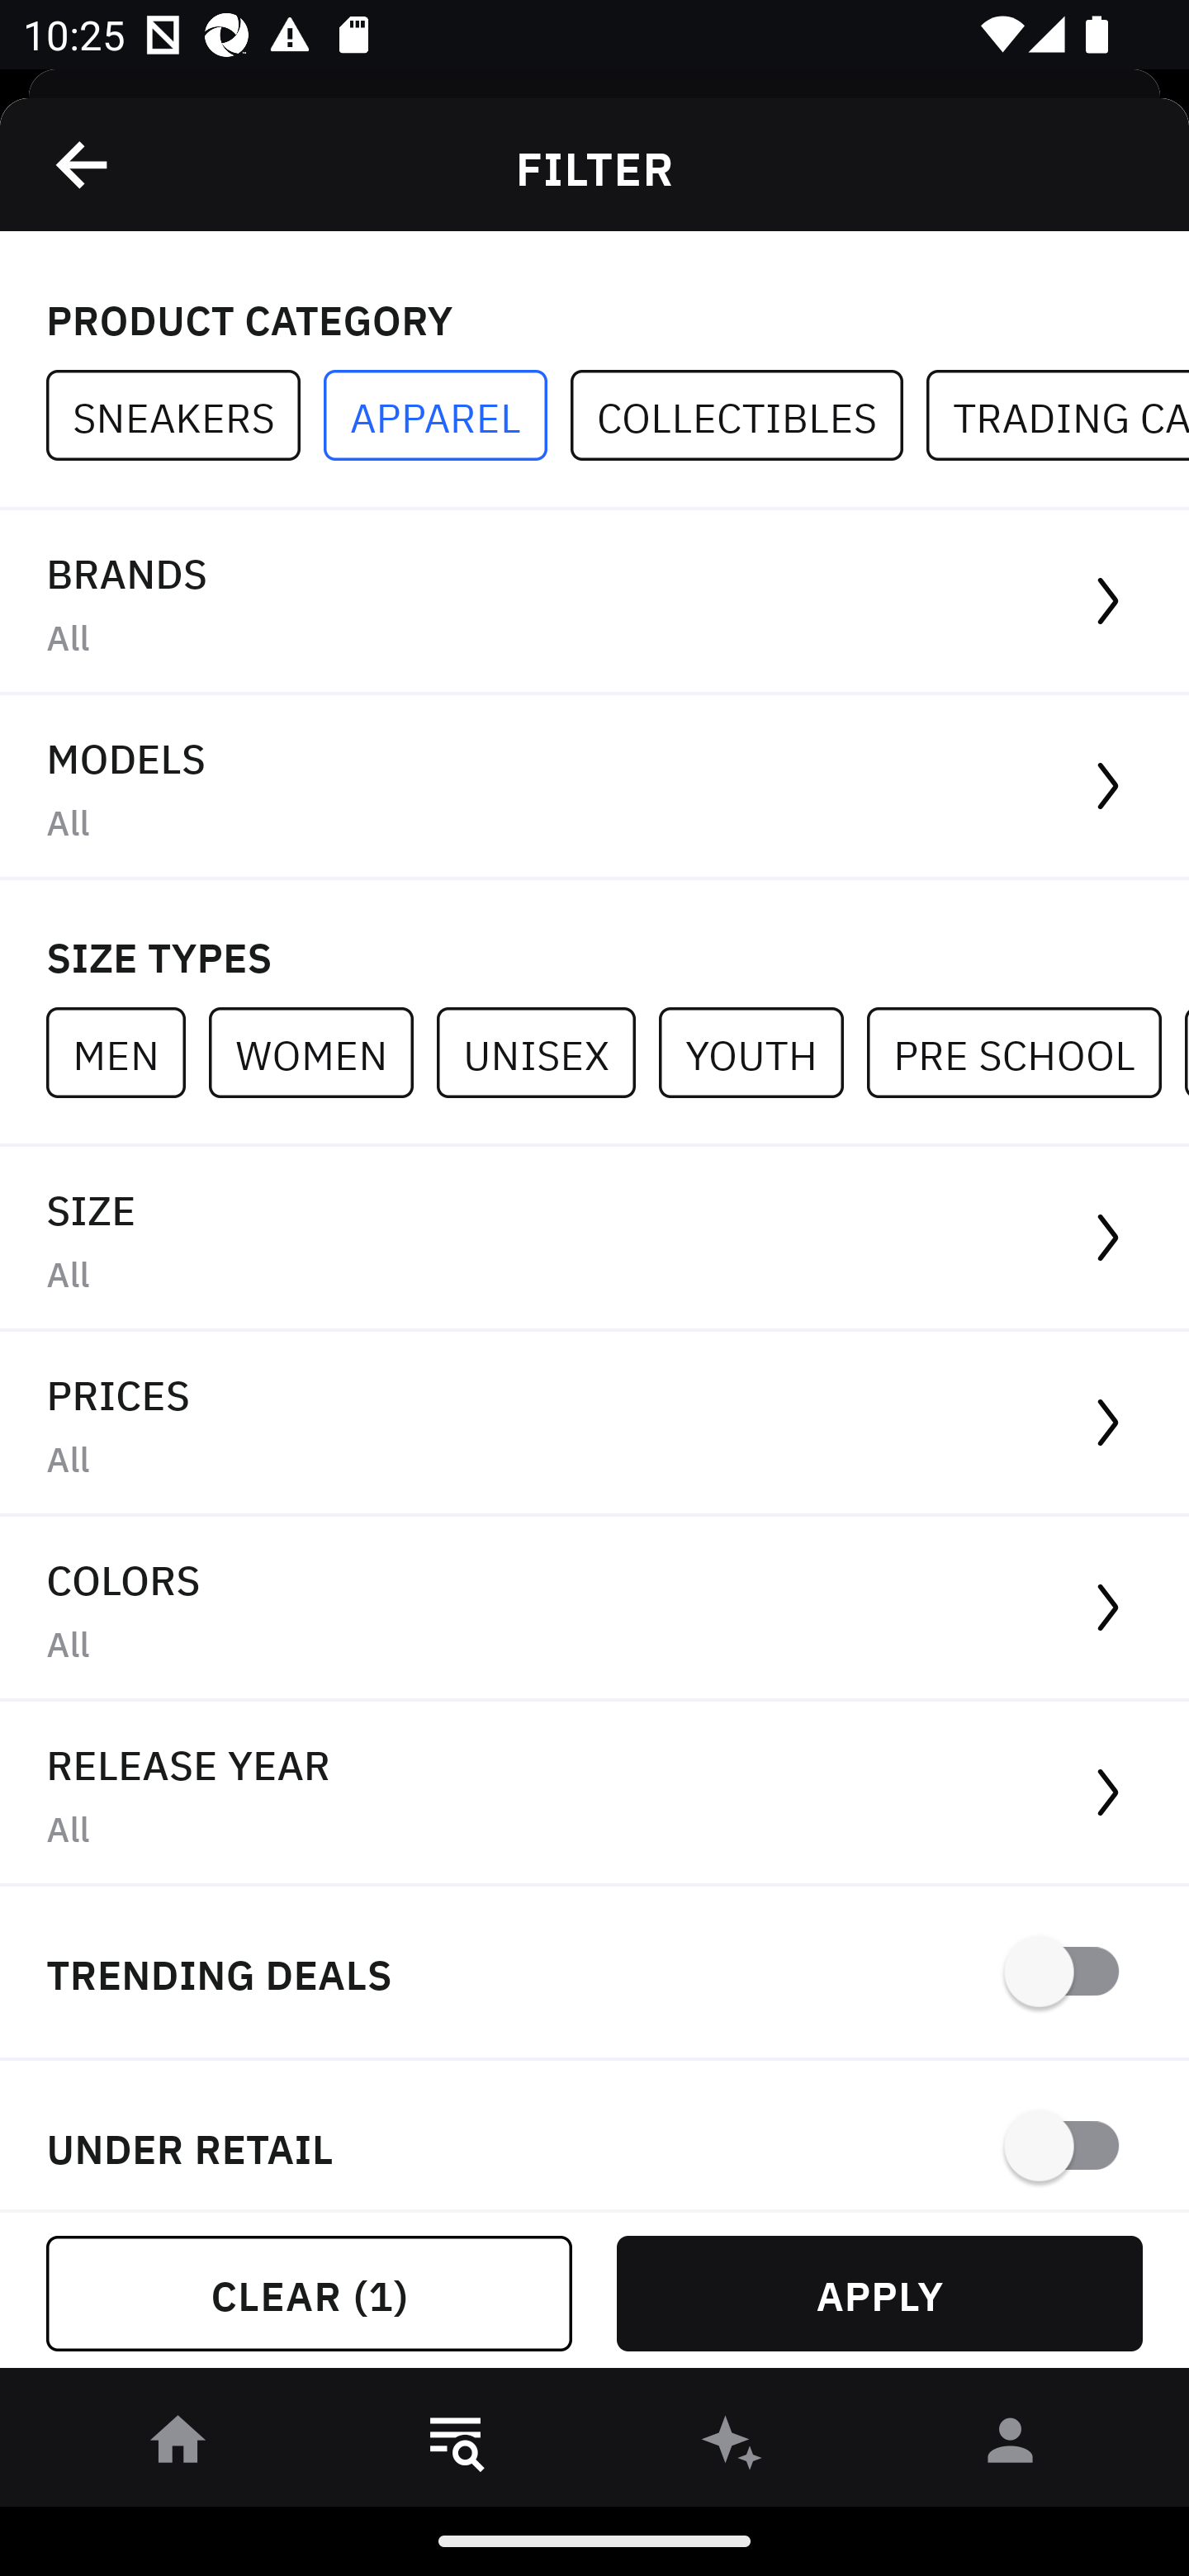  Describe the element at coordinates (447, 416) in the screenshot. I see `APPAREL` at that location.